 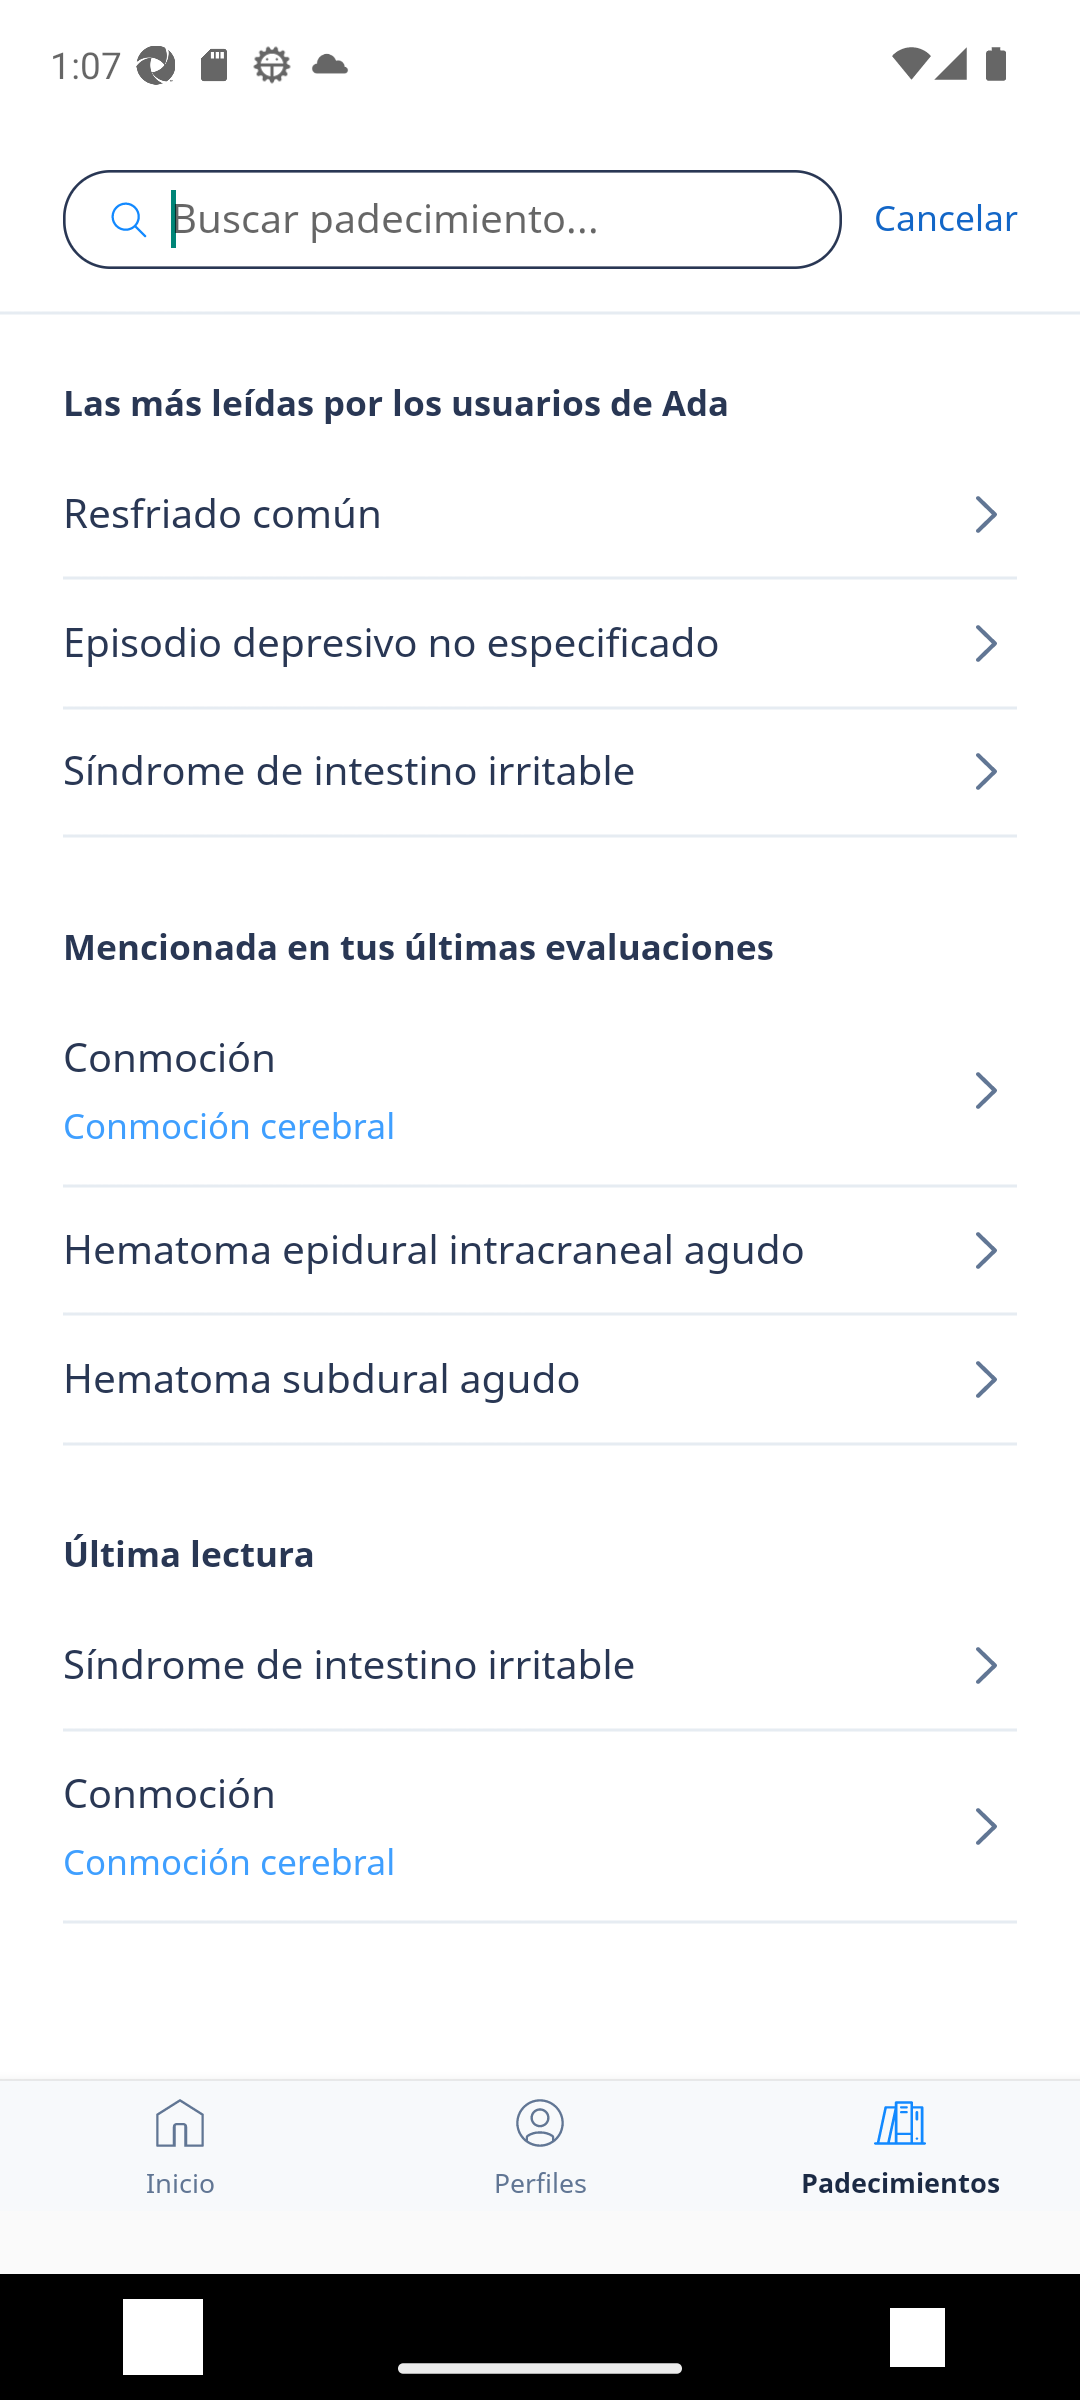 I want to click on Inicio, so click(x=180, y=2145).